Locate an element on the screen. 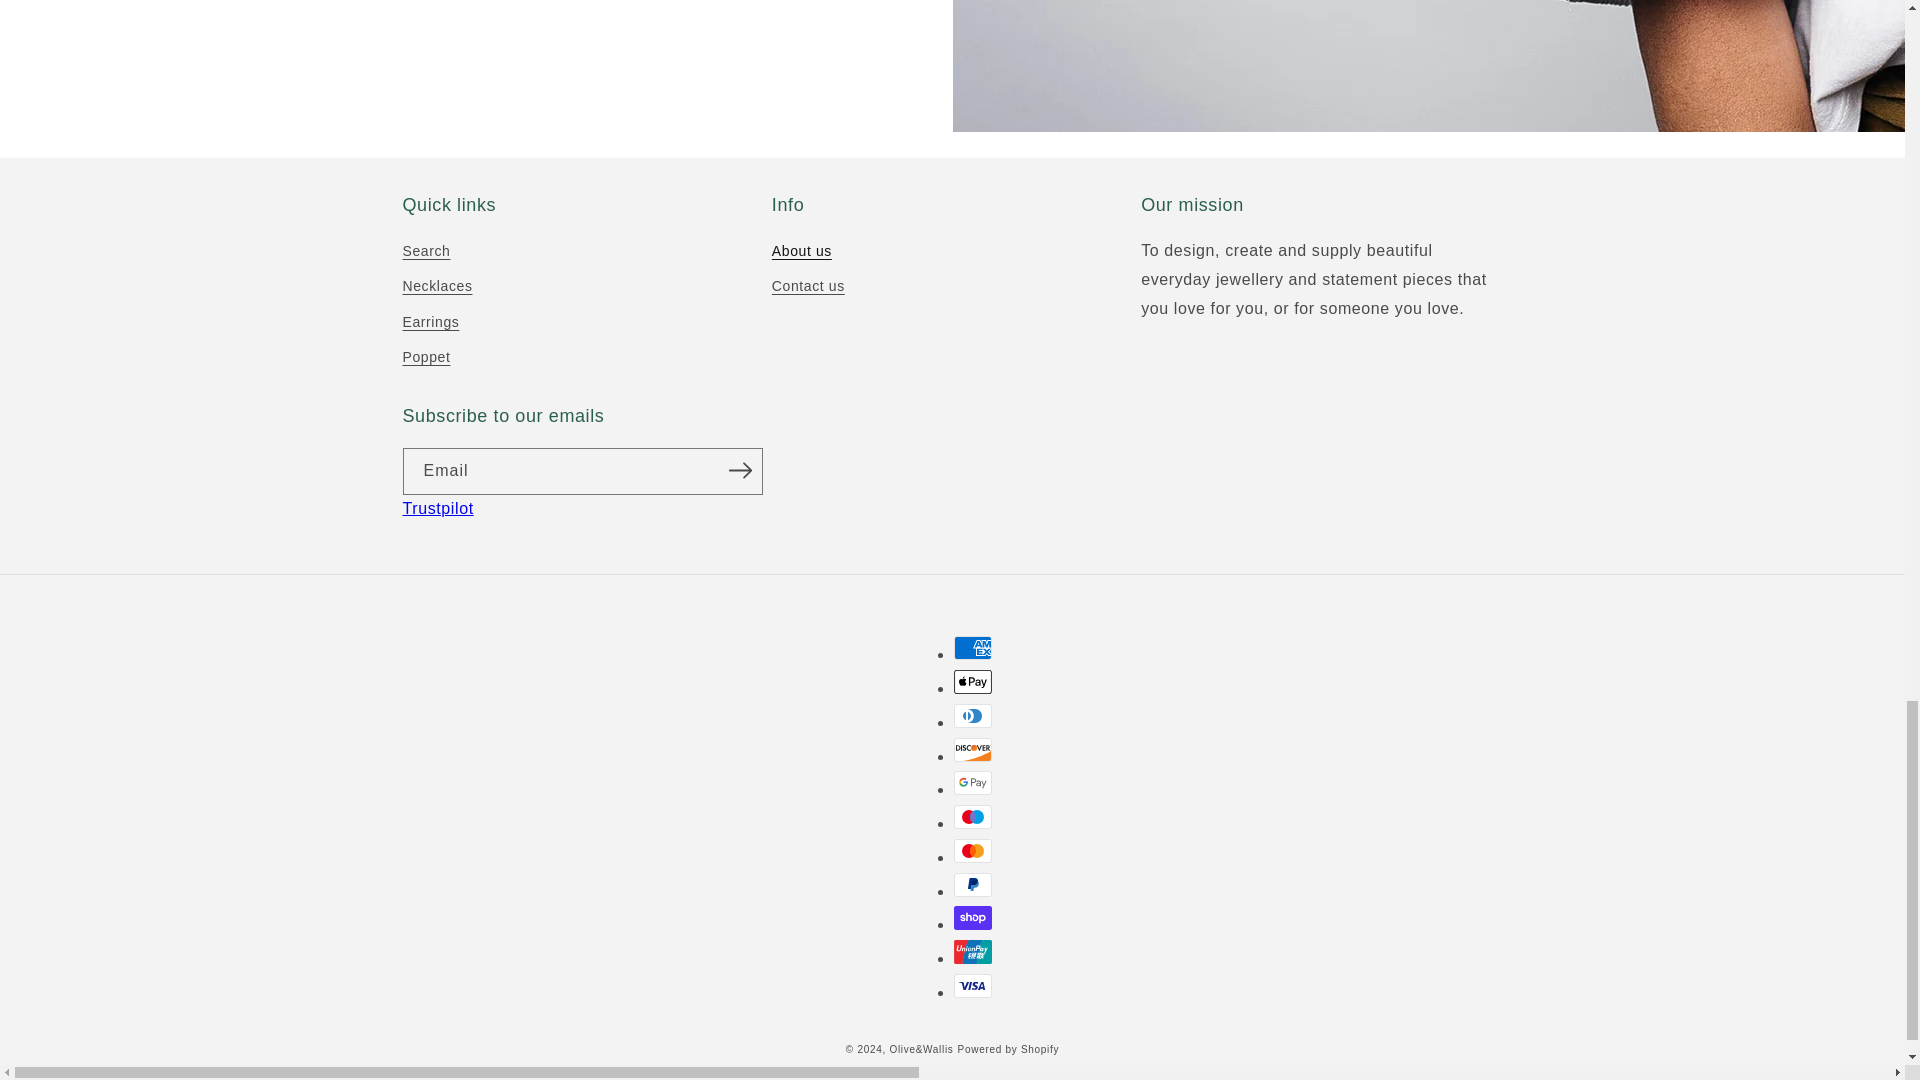 This screenshot has width=1920, height=1080. Visa is located at coordinates (973, 986).